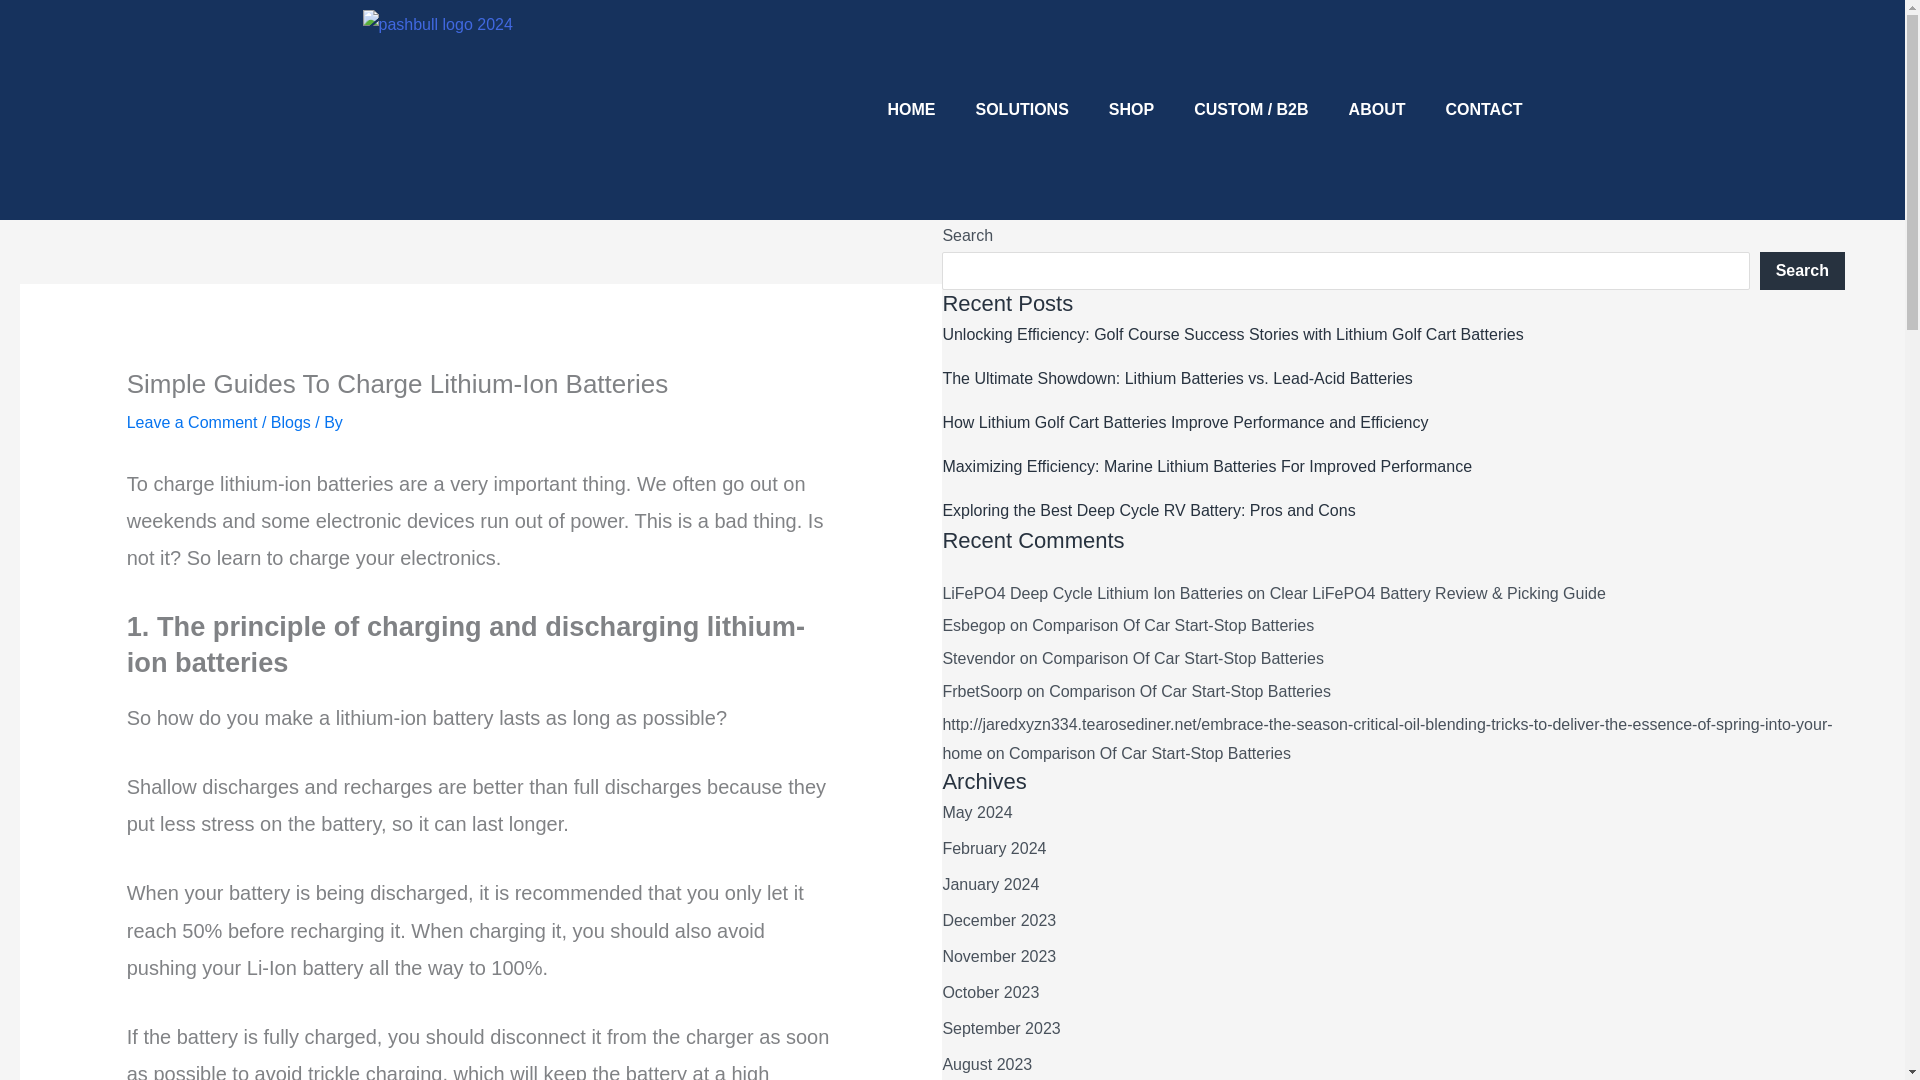 The height and width of the screenshot is (1080, 1920). What do you see at coordinates (1022, 110) in the screenshot?
I see `SOLUTIONS` at bounding box center [1022, 110].